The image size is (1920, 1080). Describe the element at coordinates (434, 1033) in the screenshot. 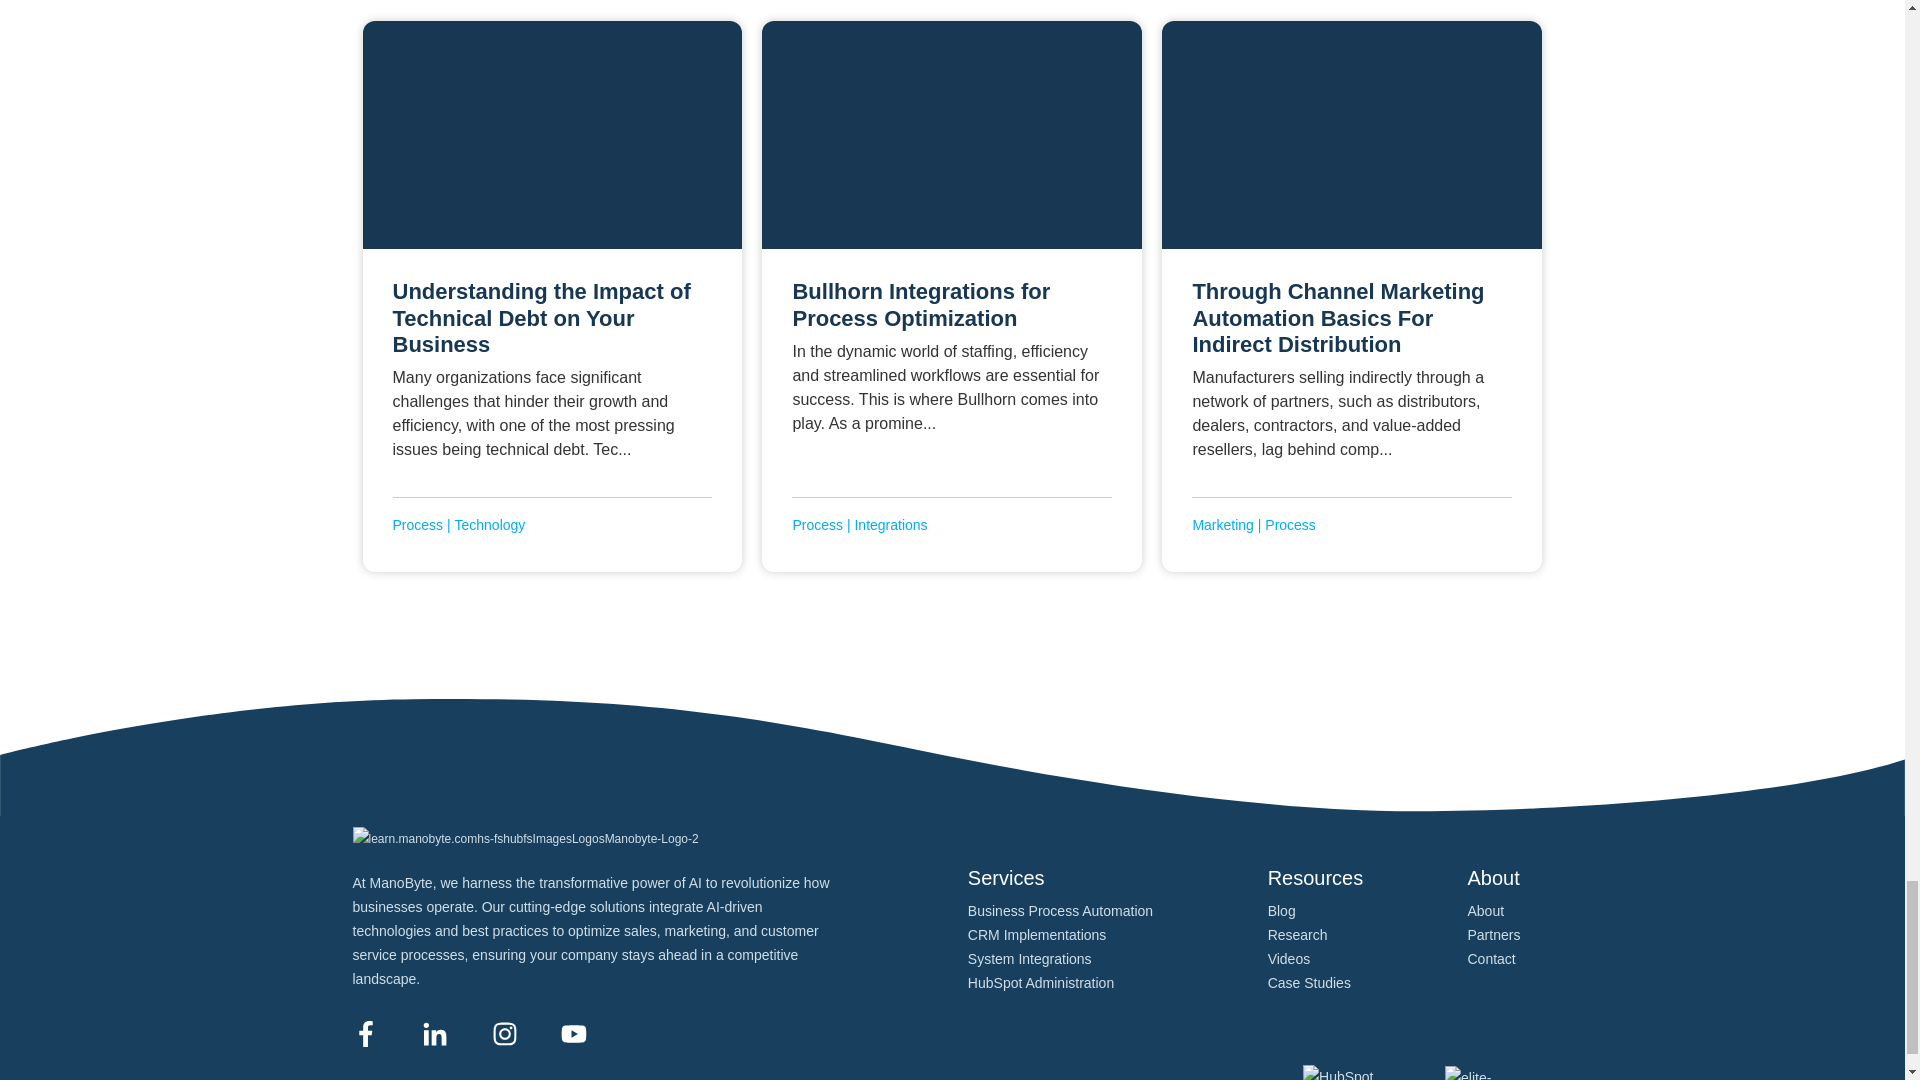

I see `Follow us on LinkedIn` at that location.